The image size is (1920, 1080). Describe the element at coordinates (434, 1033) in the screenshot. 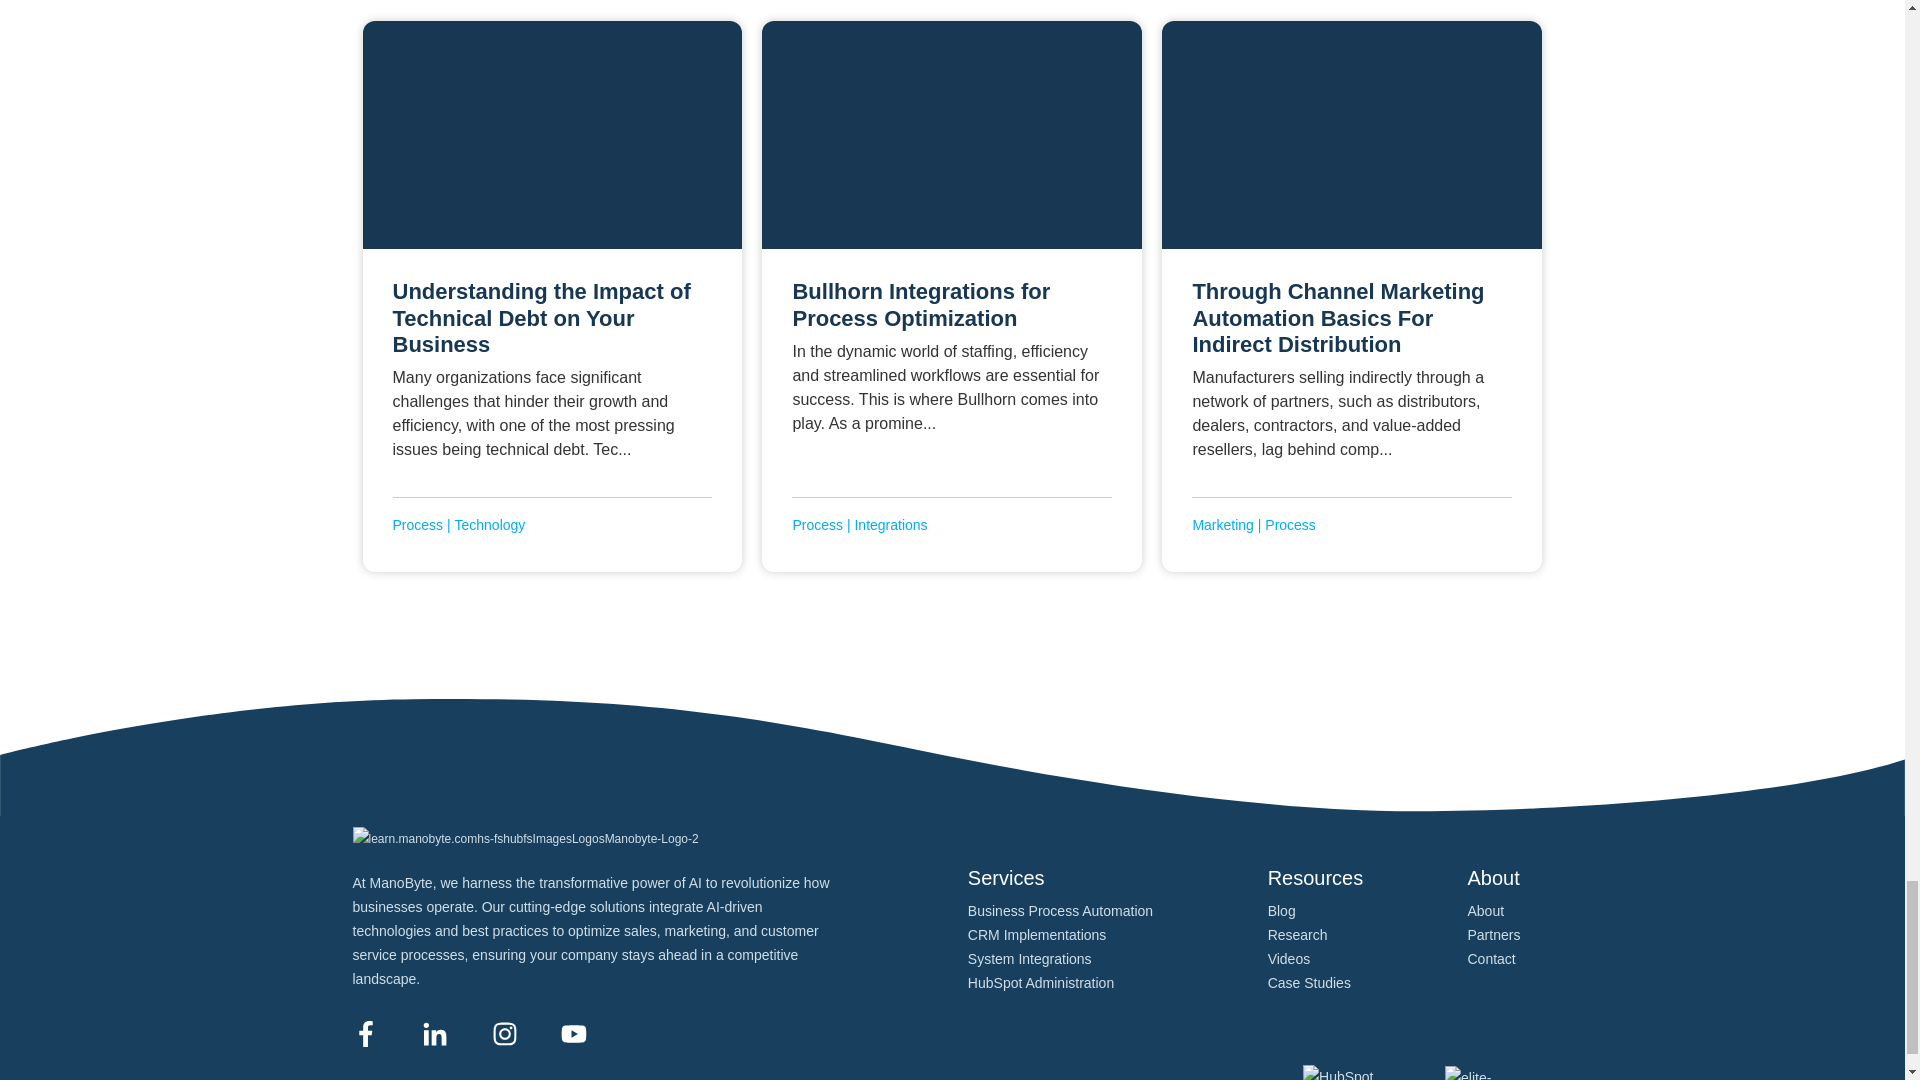

I see `Follow us on LinkedIn` at that location.